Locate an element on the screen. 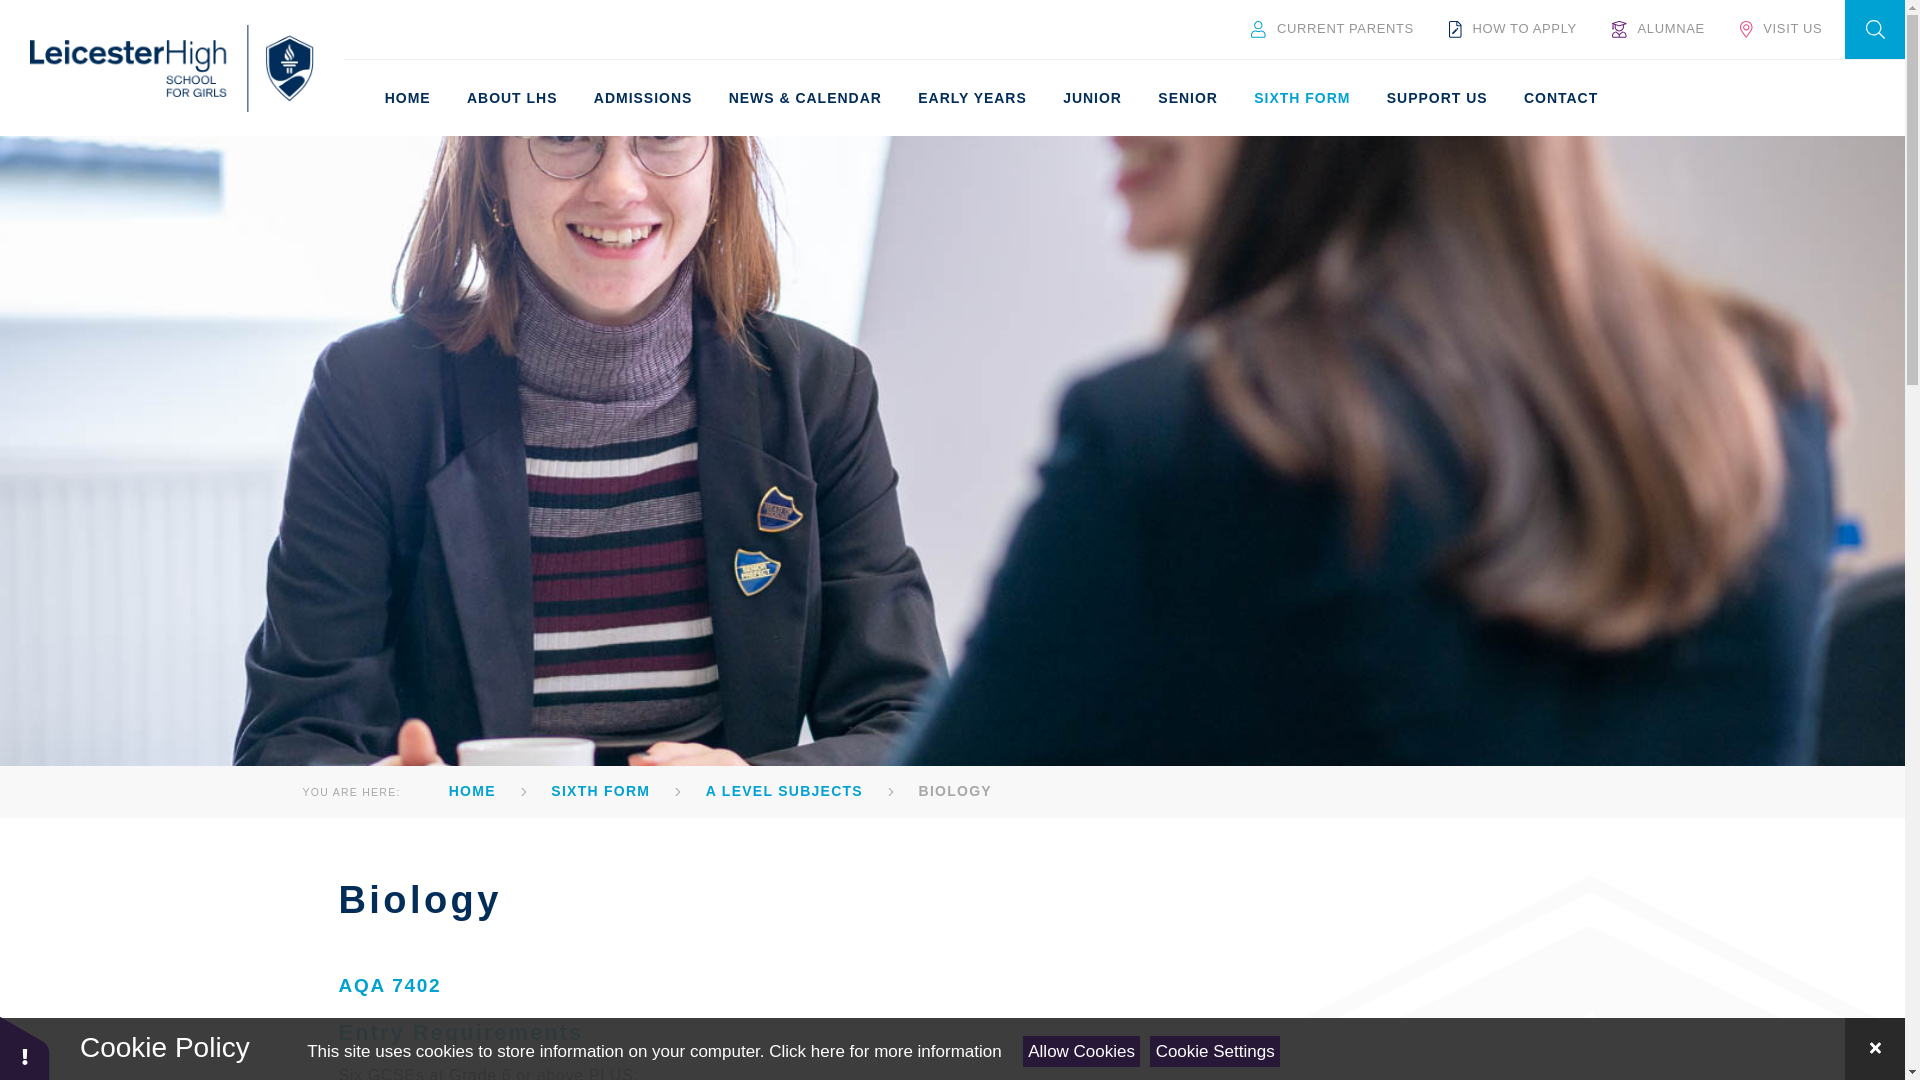 This screenshot has height=1080, width=1920. See cookie policy is located at coordinates (884, 1051).